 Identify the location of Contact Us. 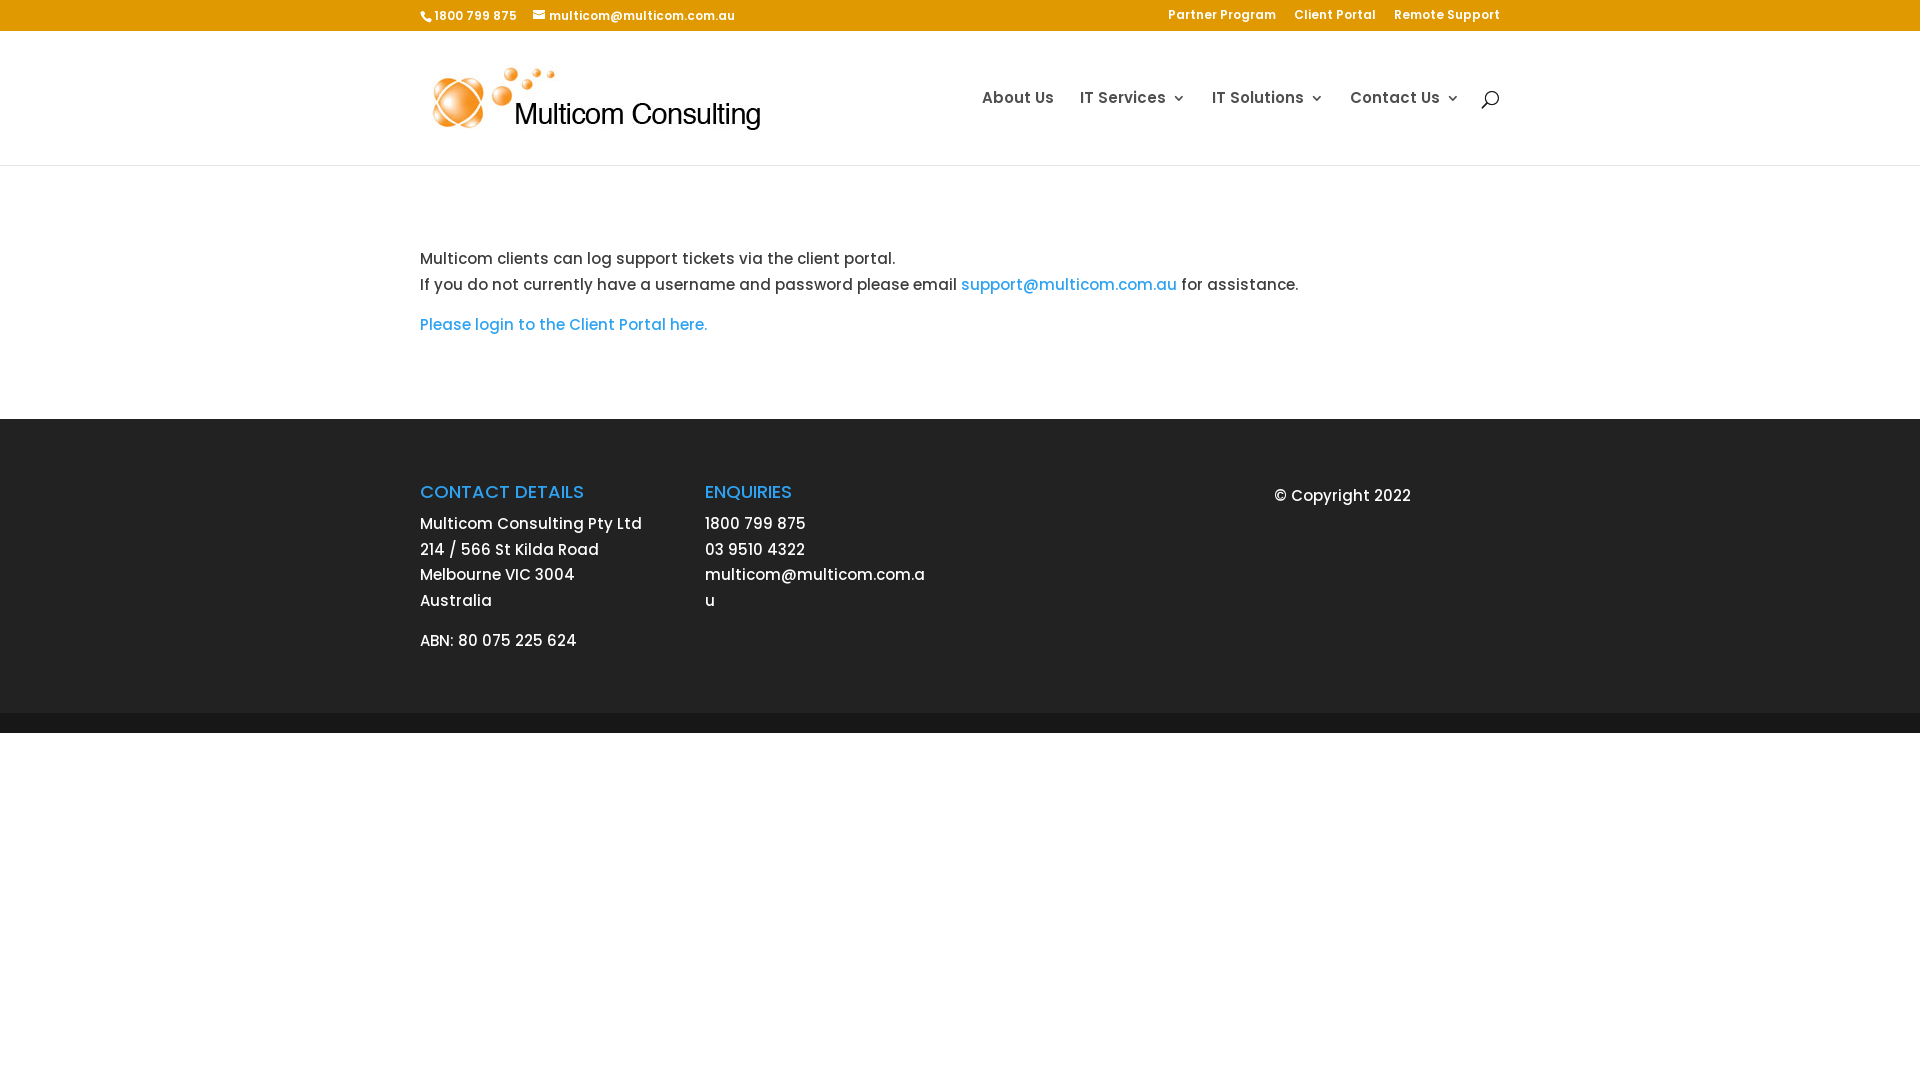
(1405, 128).